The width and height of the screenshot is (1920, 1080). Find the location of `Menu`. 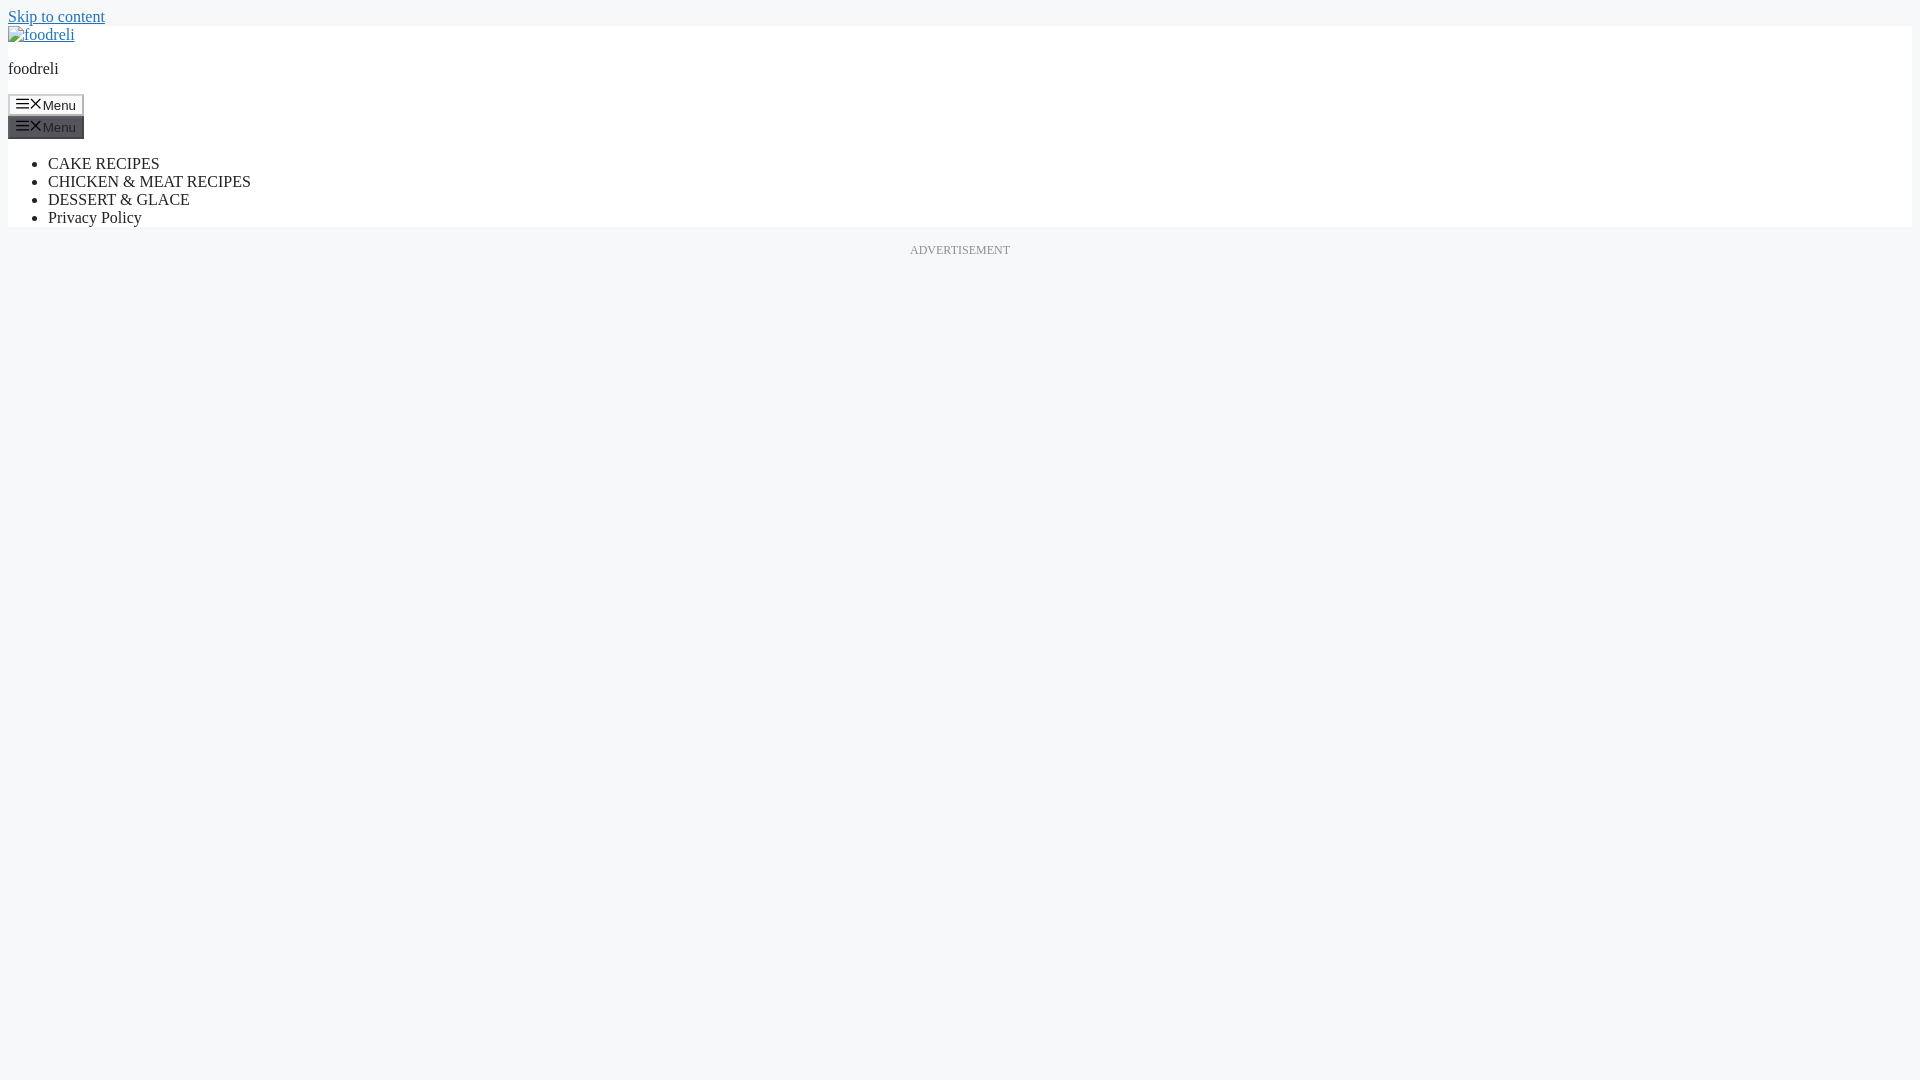

Menu is located at coordinates (46, 104).